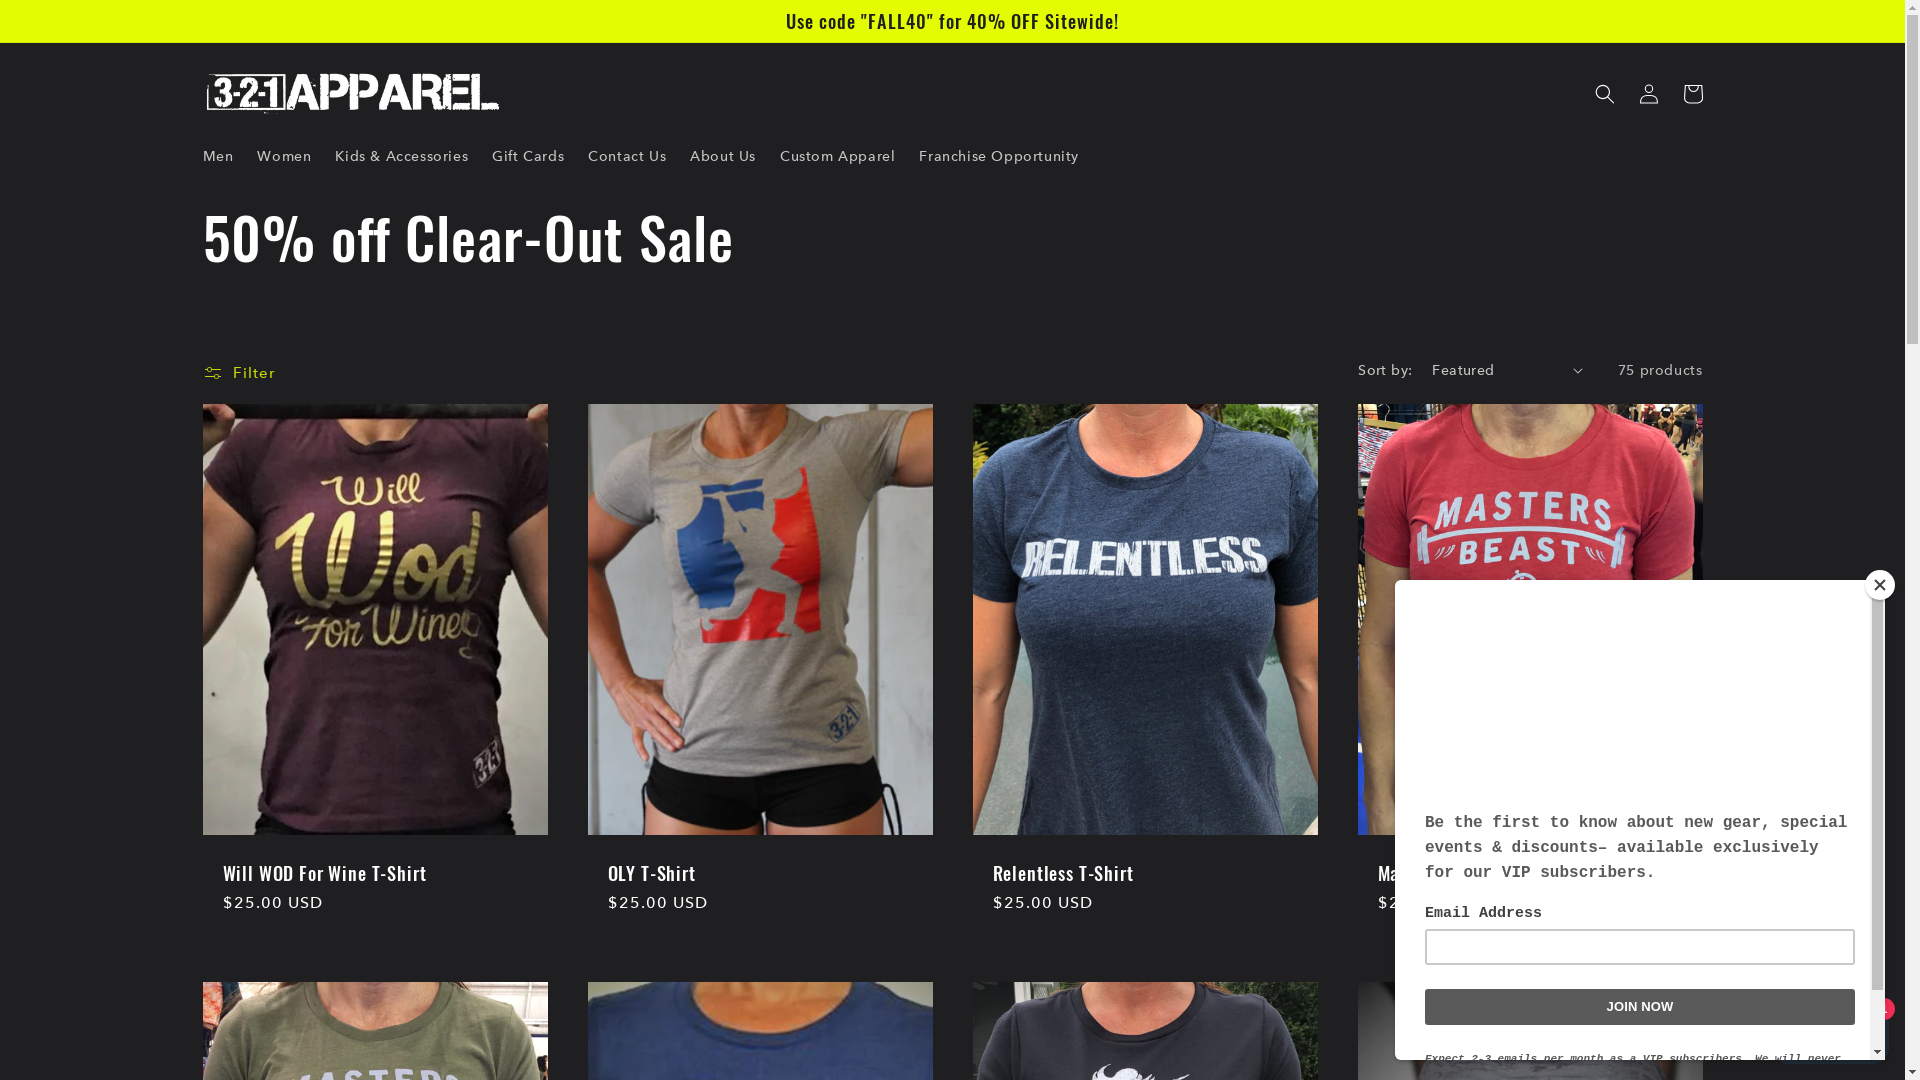 Image resolution: width=1920 pixels, height=1080 pixels. Describe the element at coordinates (627, 156) in the screenshot. I see `Contact Us` at that location.